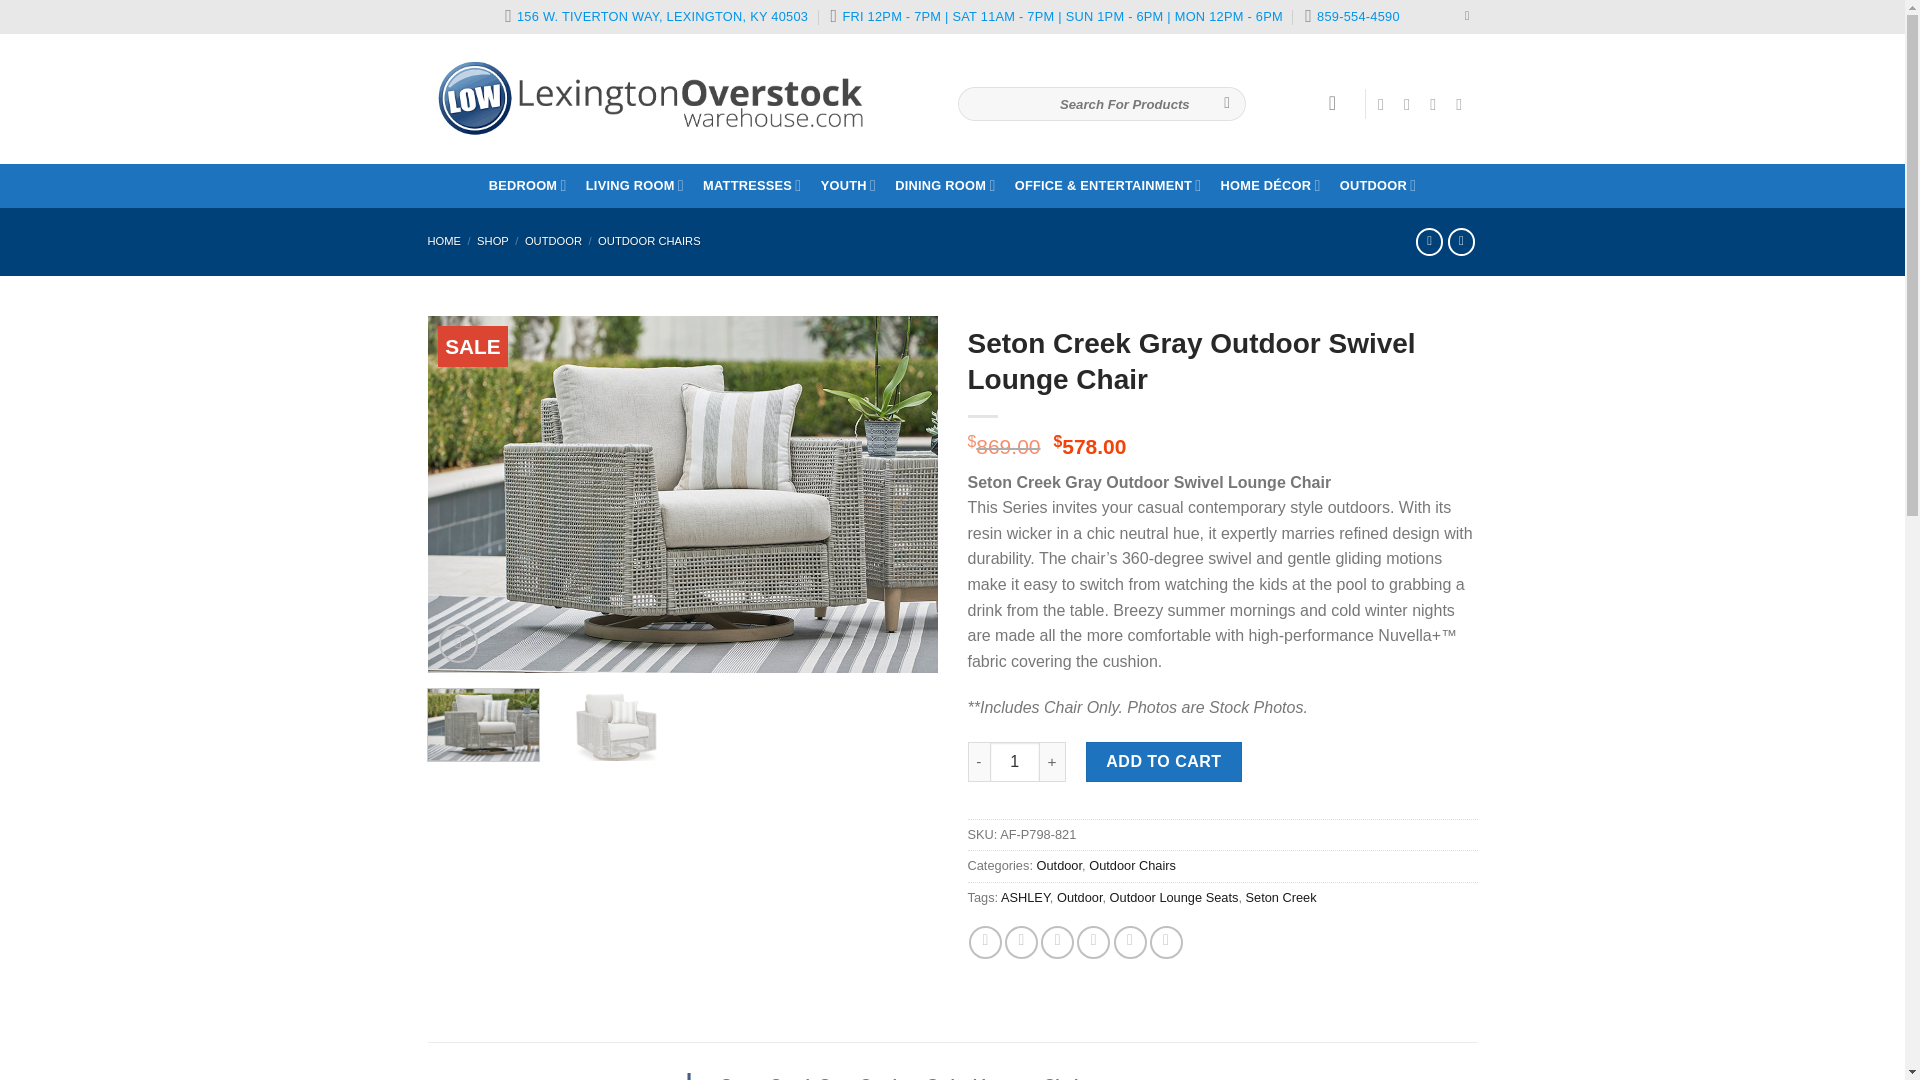 The height and width of the screenshot is (1080, 1920). I want to click on 859-554-4590, so click(1352, 17).